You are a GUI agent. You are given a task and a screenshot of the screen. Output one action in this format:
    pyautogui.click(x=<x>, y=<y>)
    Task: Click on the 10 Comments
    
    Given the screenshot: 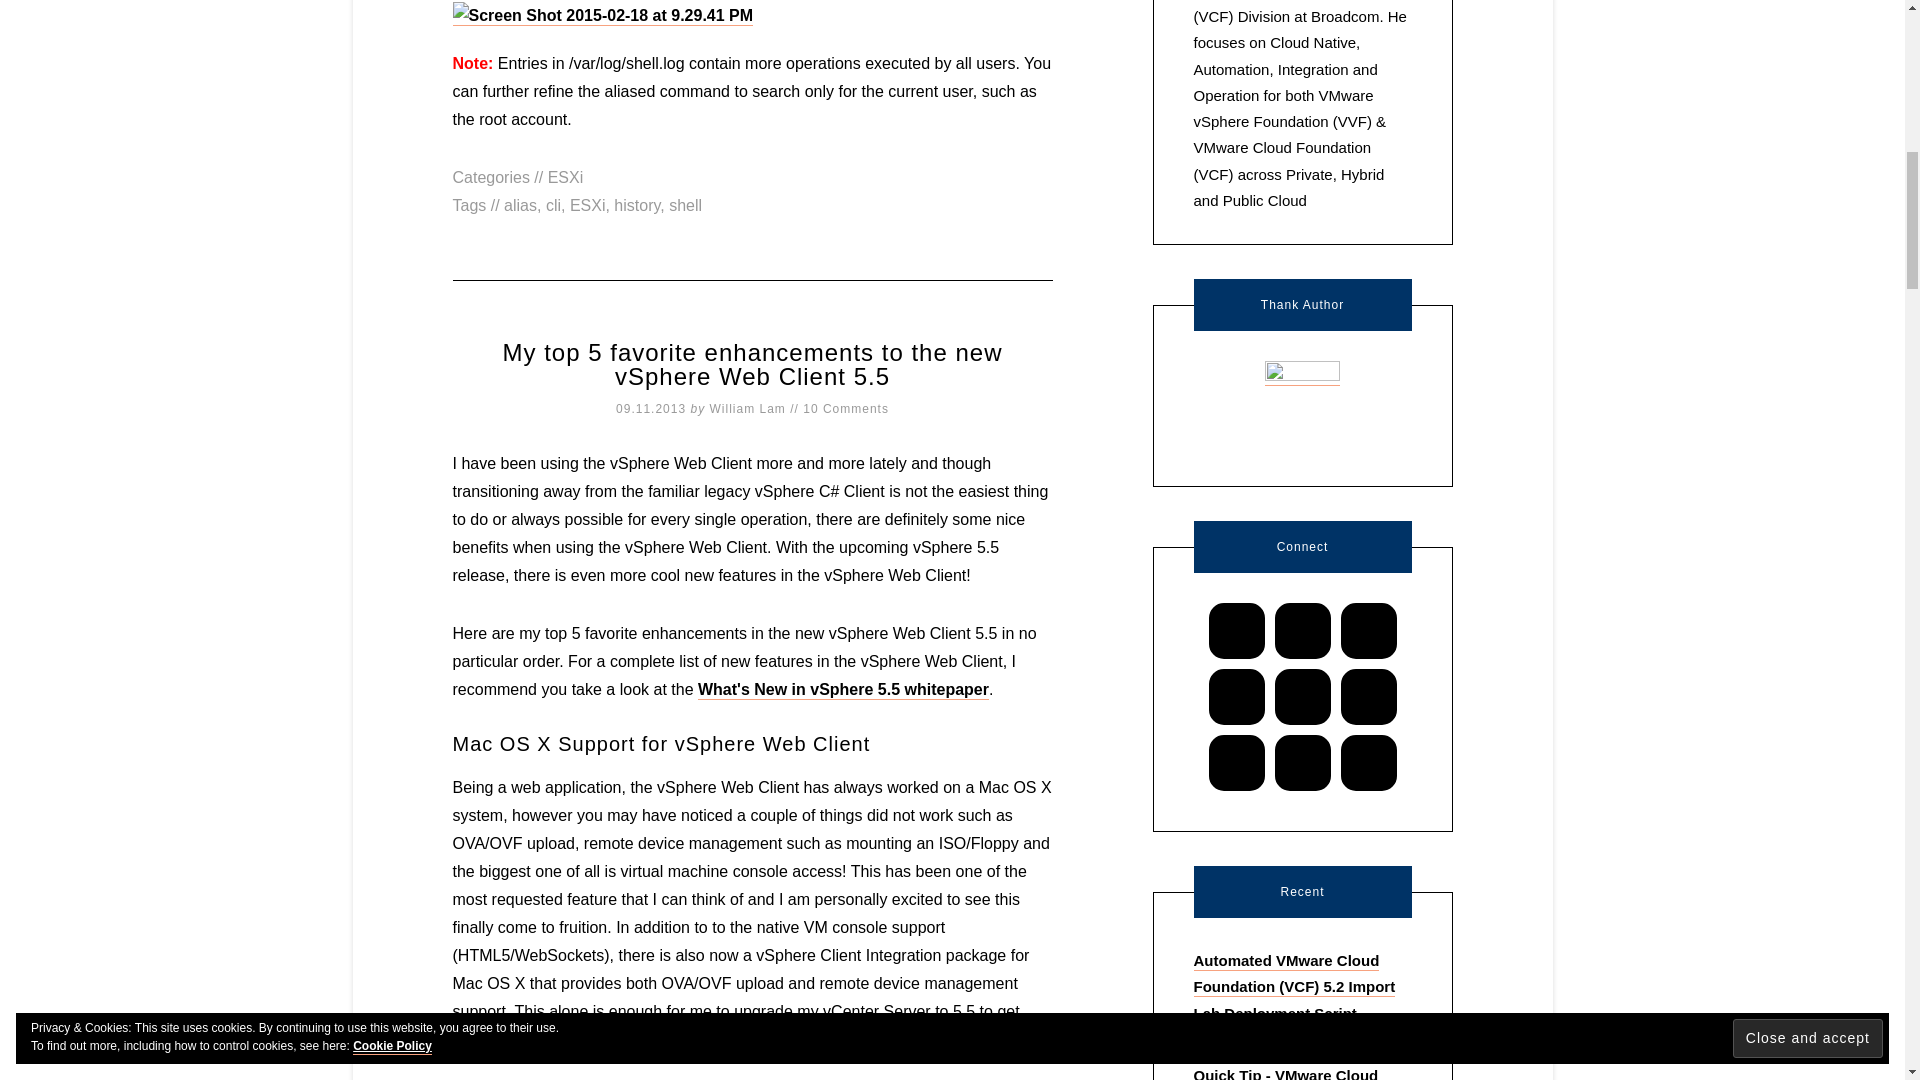 What is the action you would take?
    pyautogui.click(x=845, y=408)
    